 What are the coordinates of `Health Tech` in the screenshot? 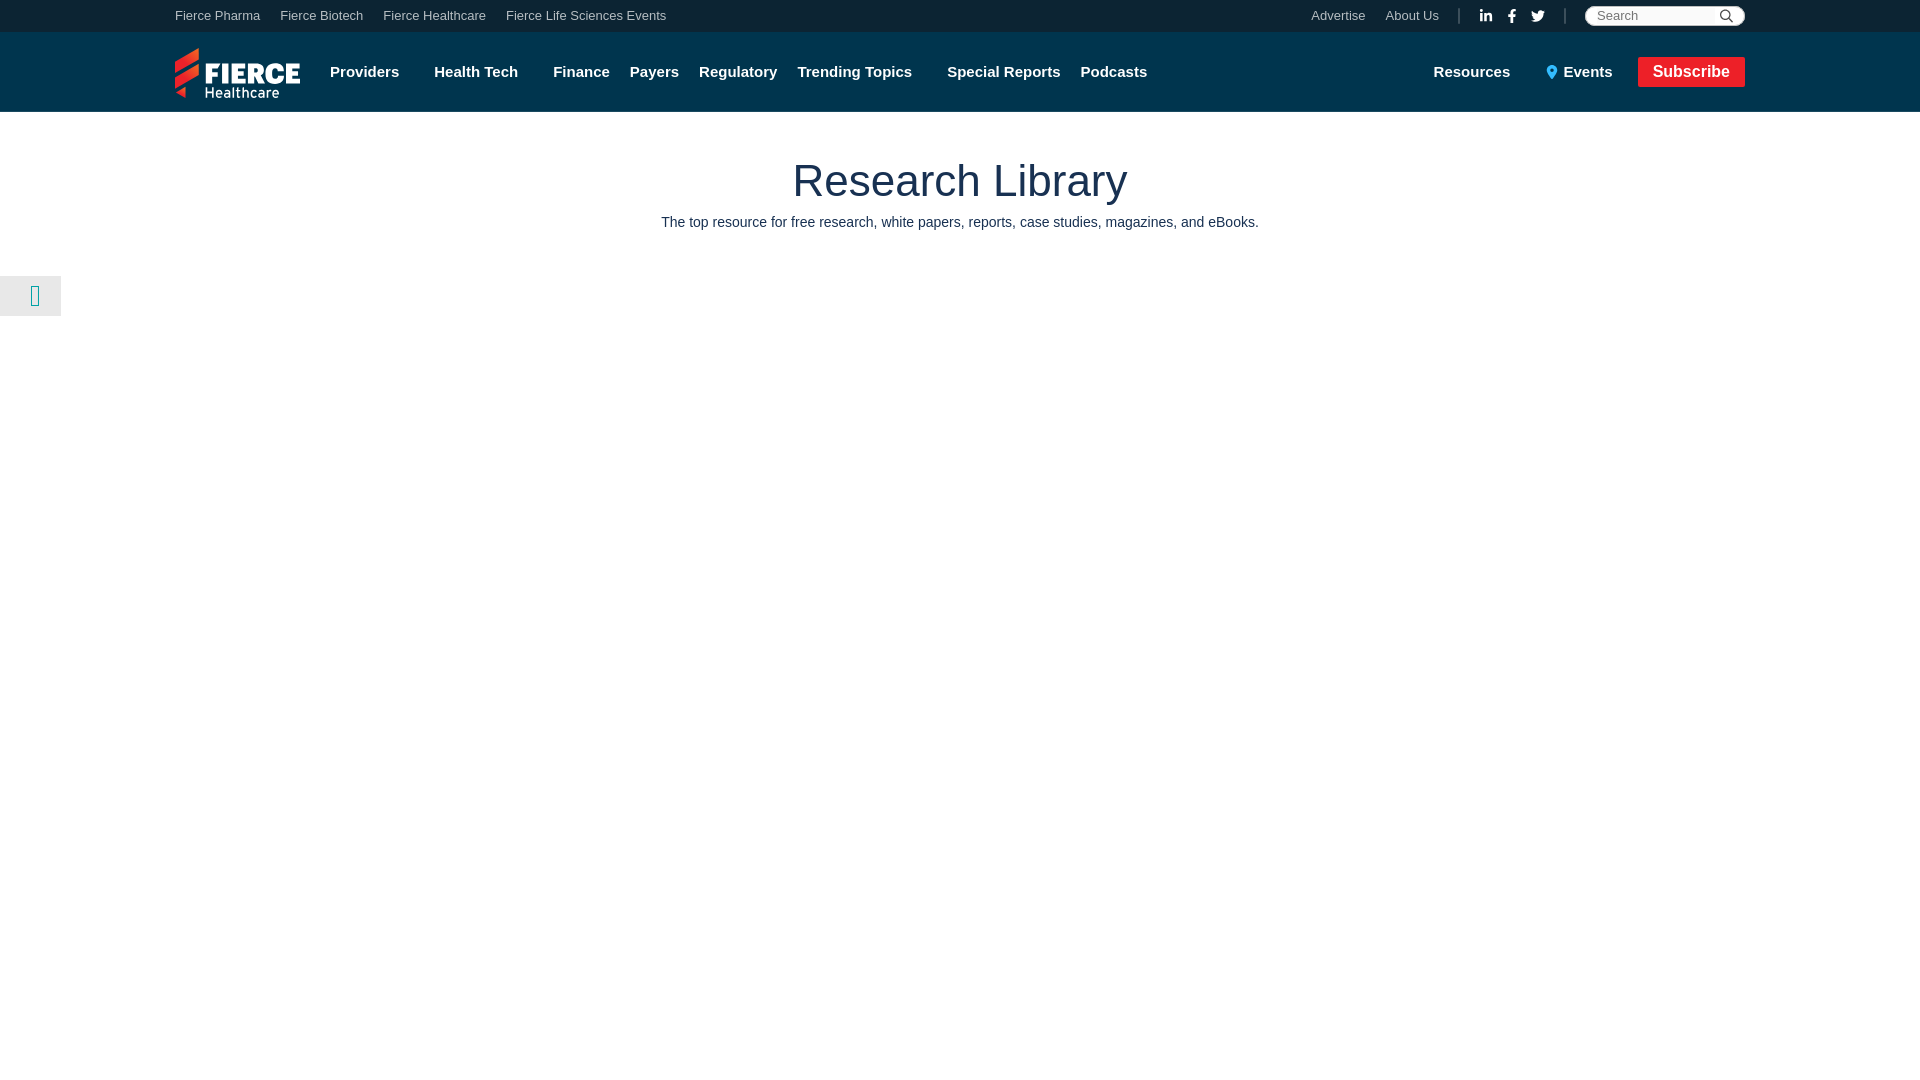 It's located at (484, 72).